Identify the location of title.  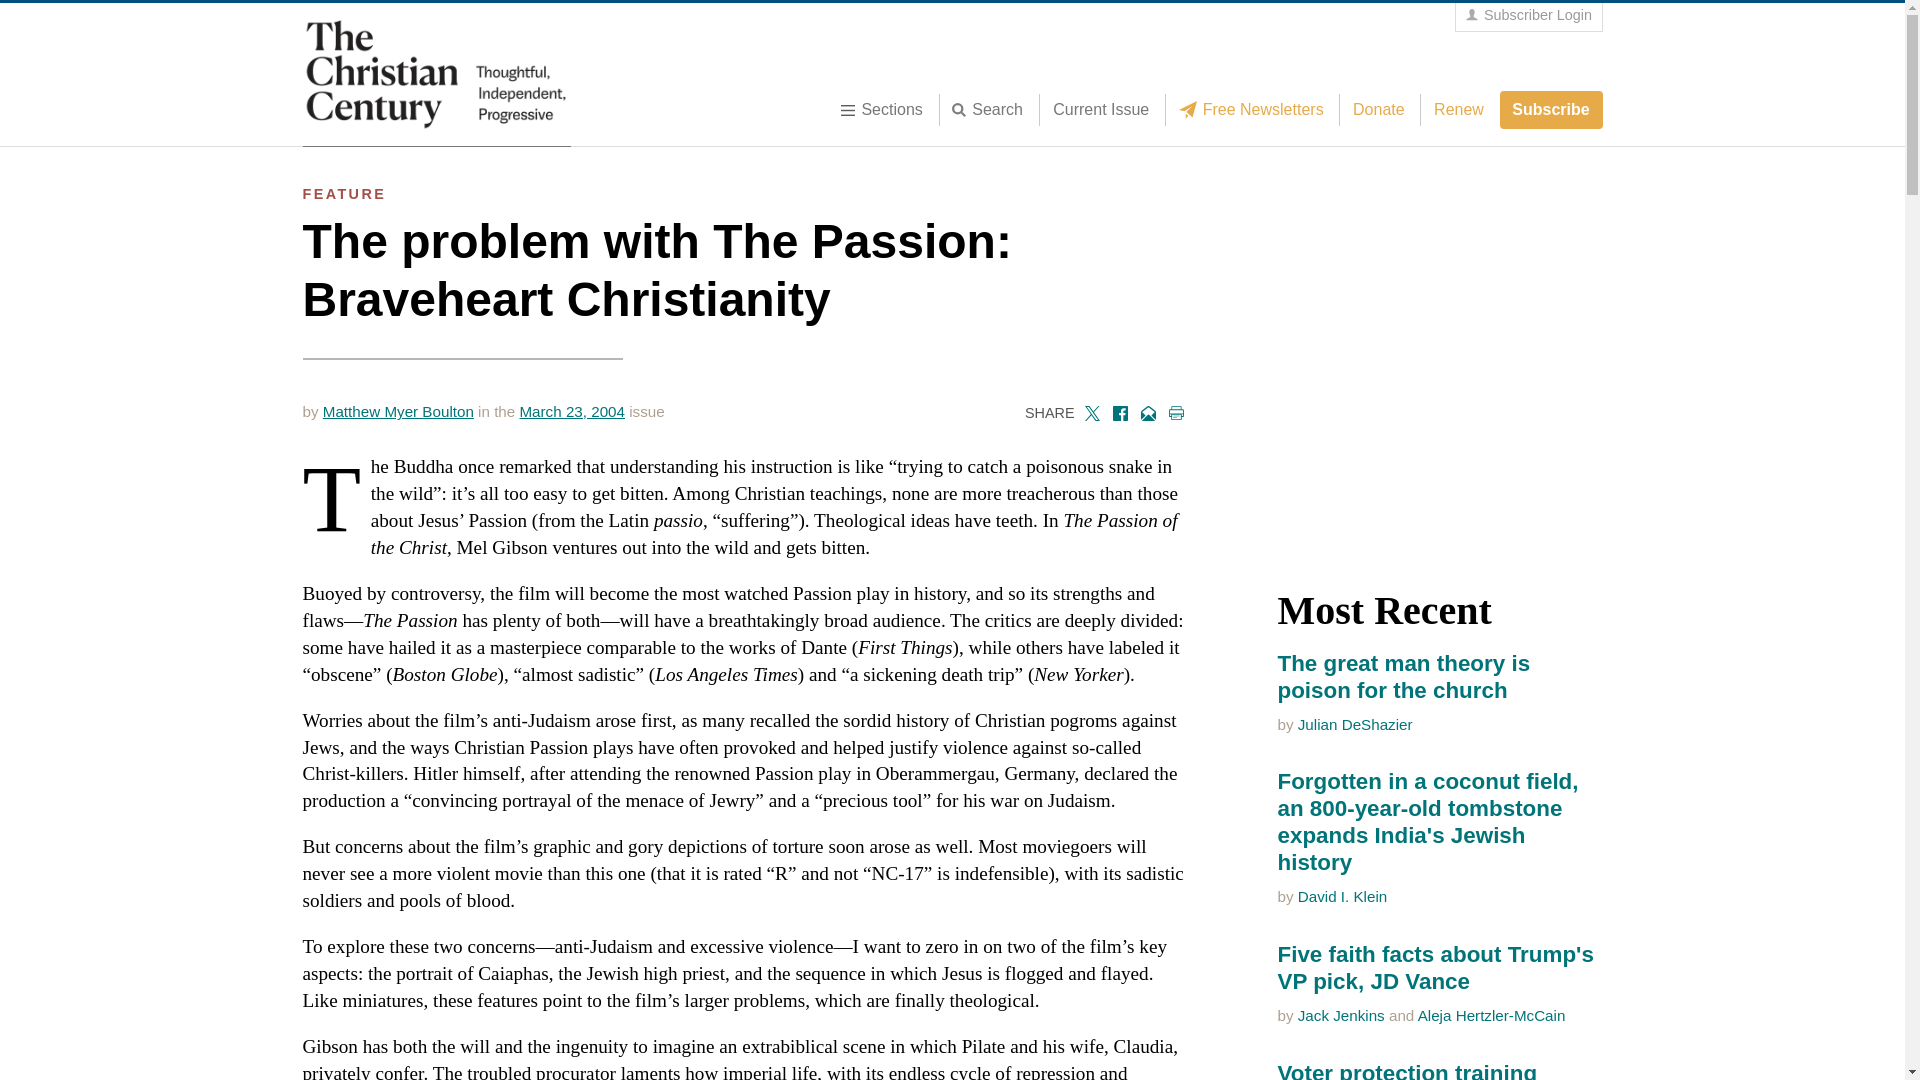
(993, 110).